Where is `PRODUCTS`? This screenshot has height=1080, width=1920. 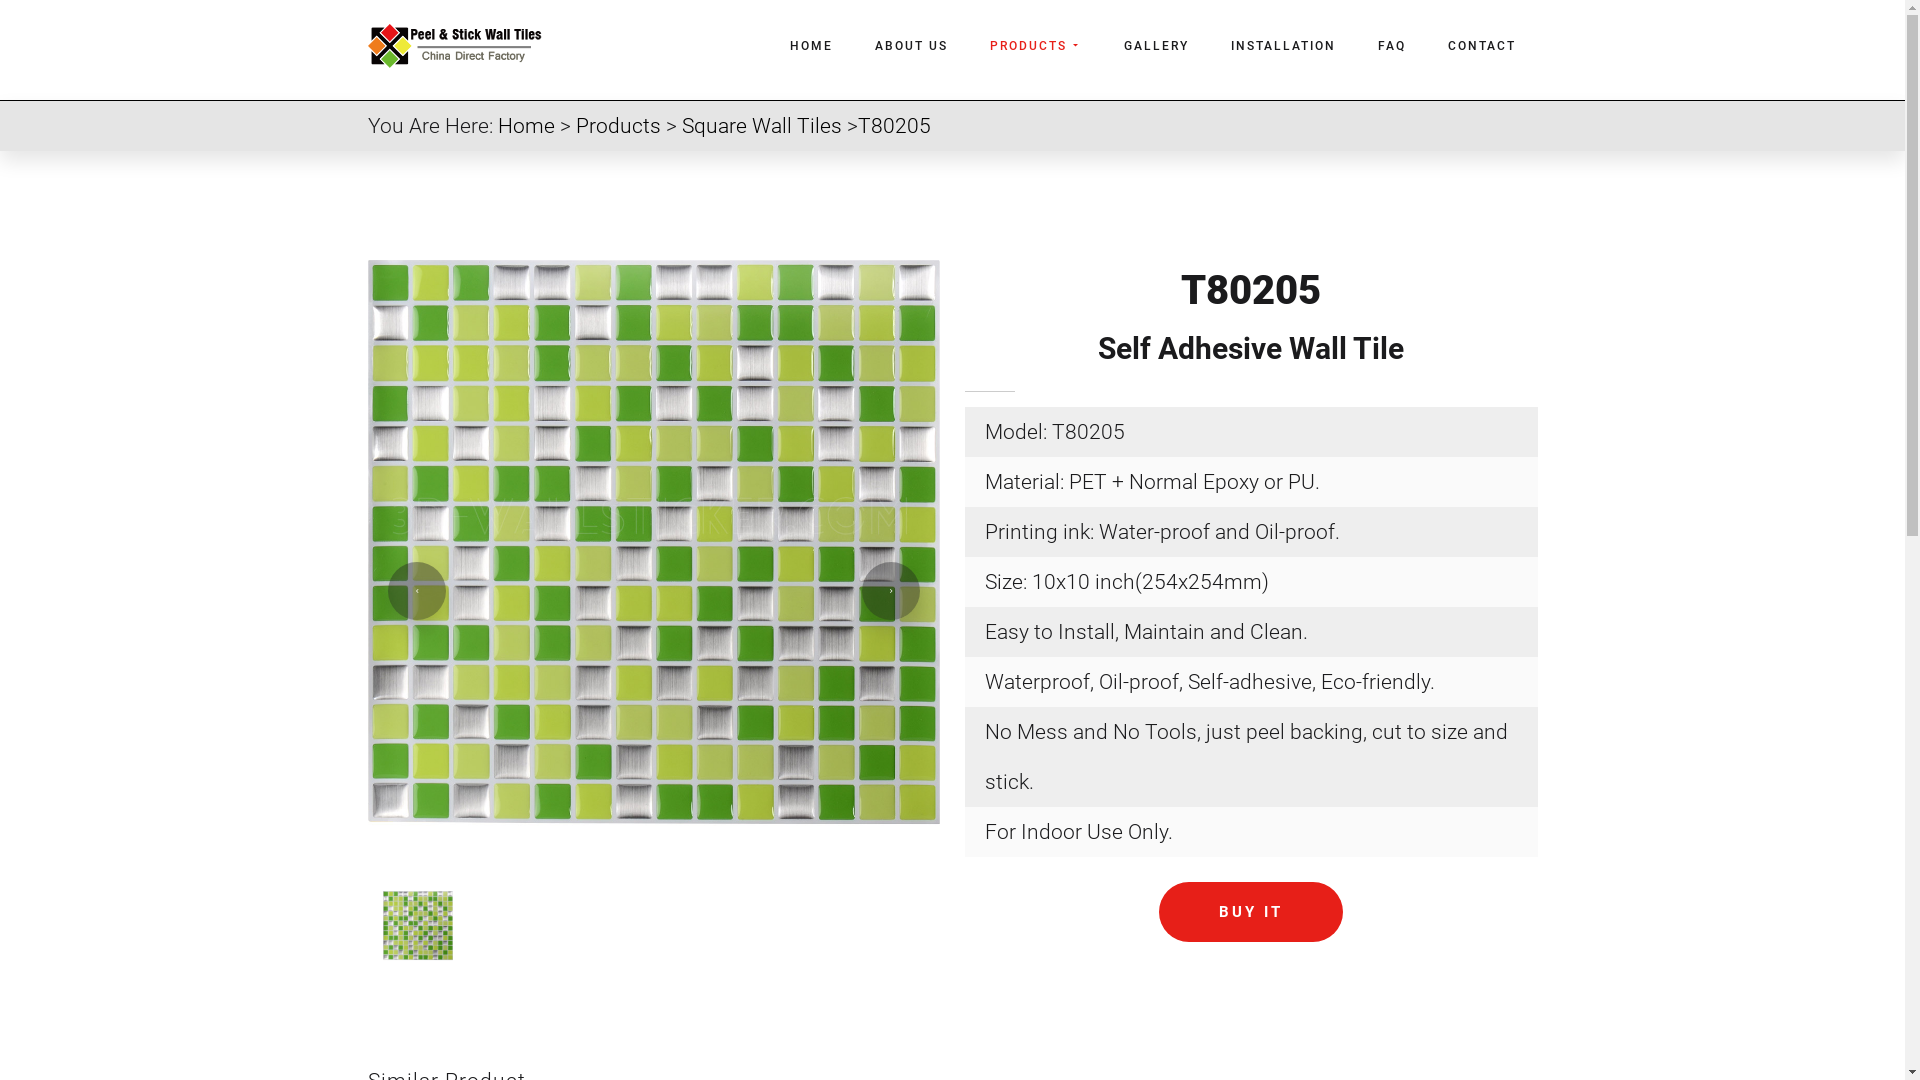
PRODUCTS is located at coordinates (1036, 46).